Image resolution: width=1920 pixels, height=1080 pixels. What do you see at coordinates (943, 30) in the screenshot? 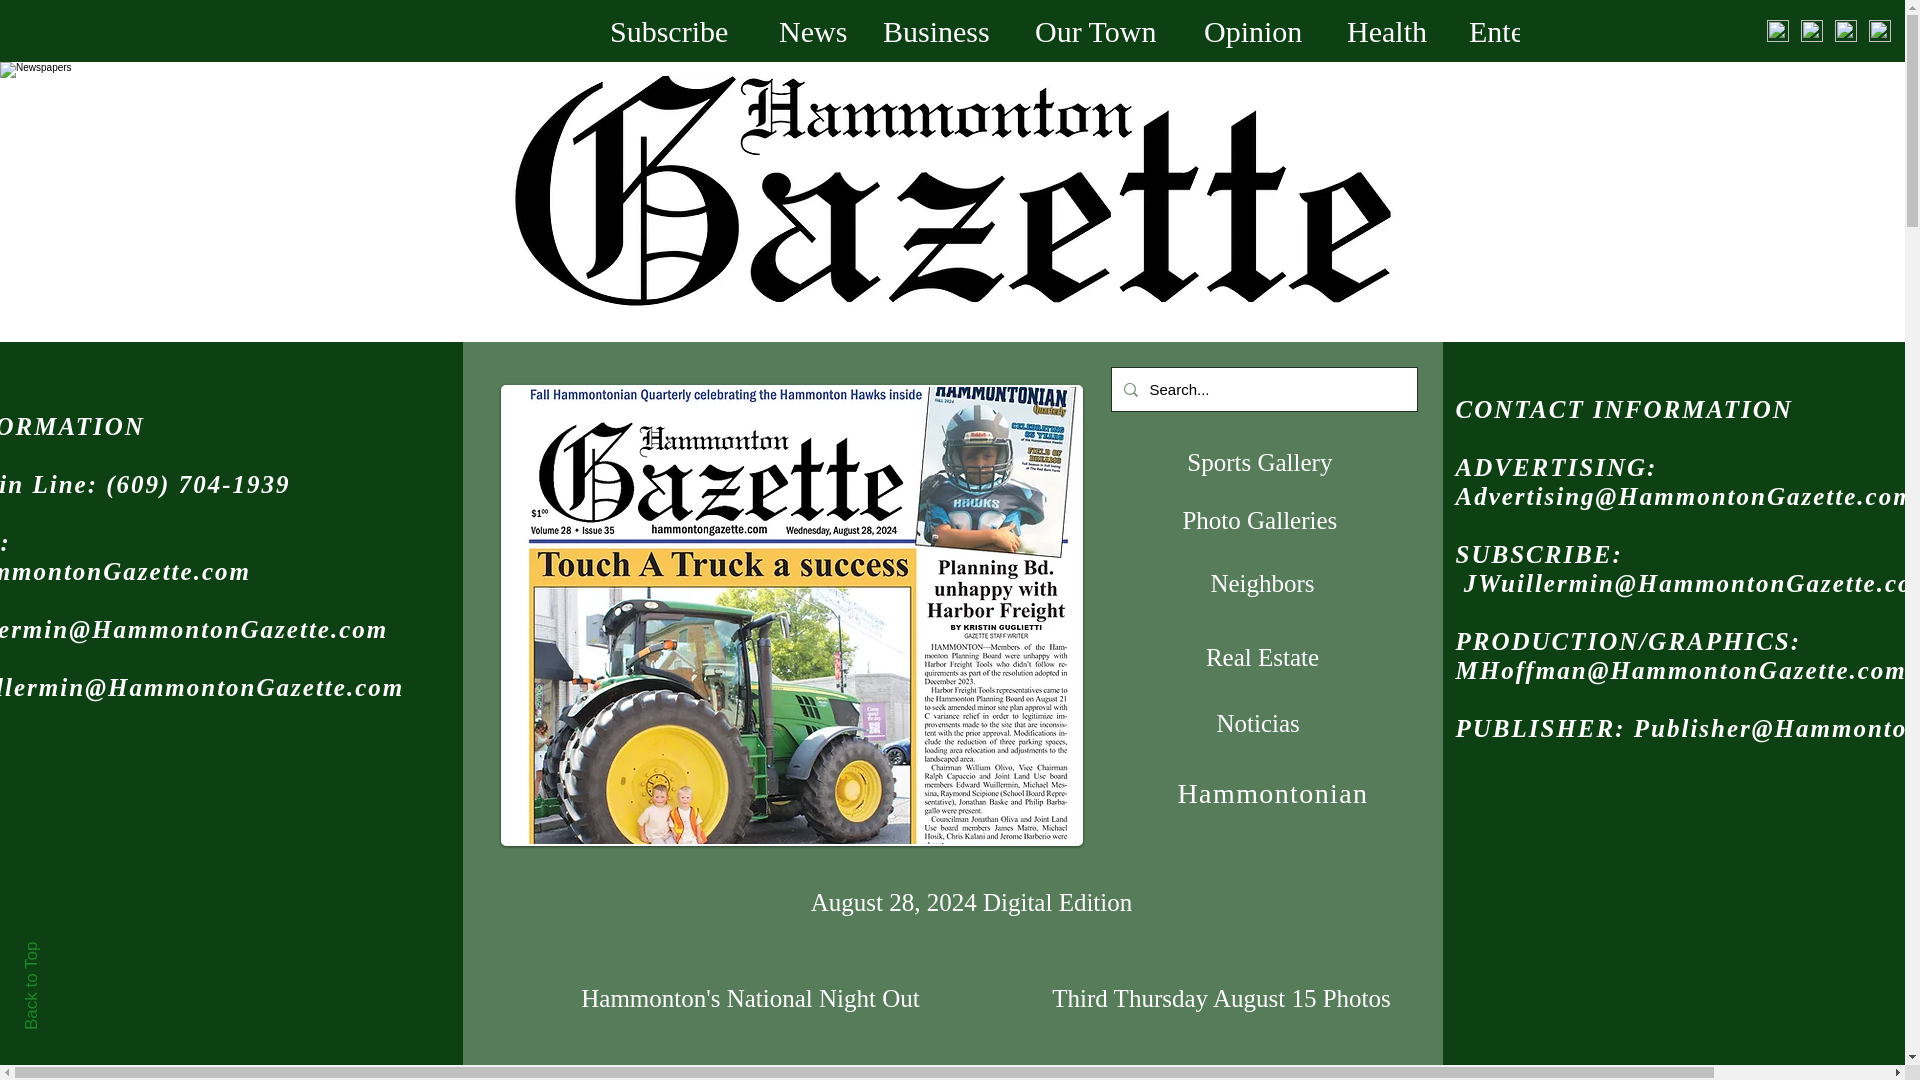
I see `Business` at bounding box center [943, 30].